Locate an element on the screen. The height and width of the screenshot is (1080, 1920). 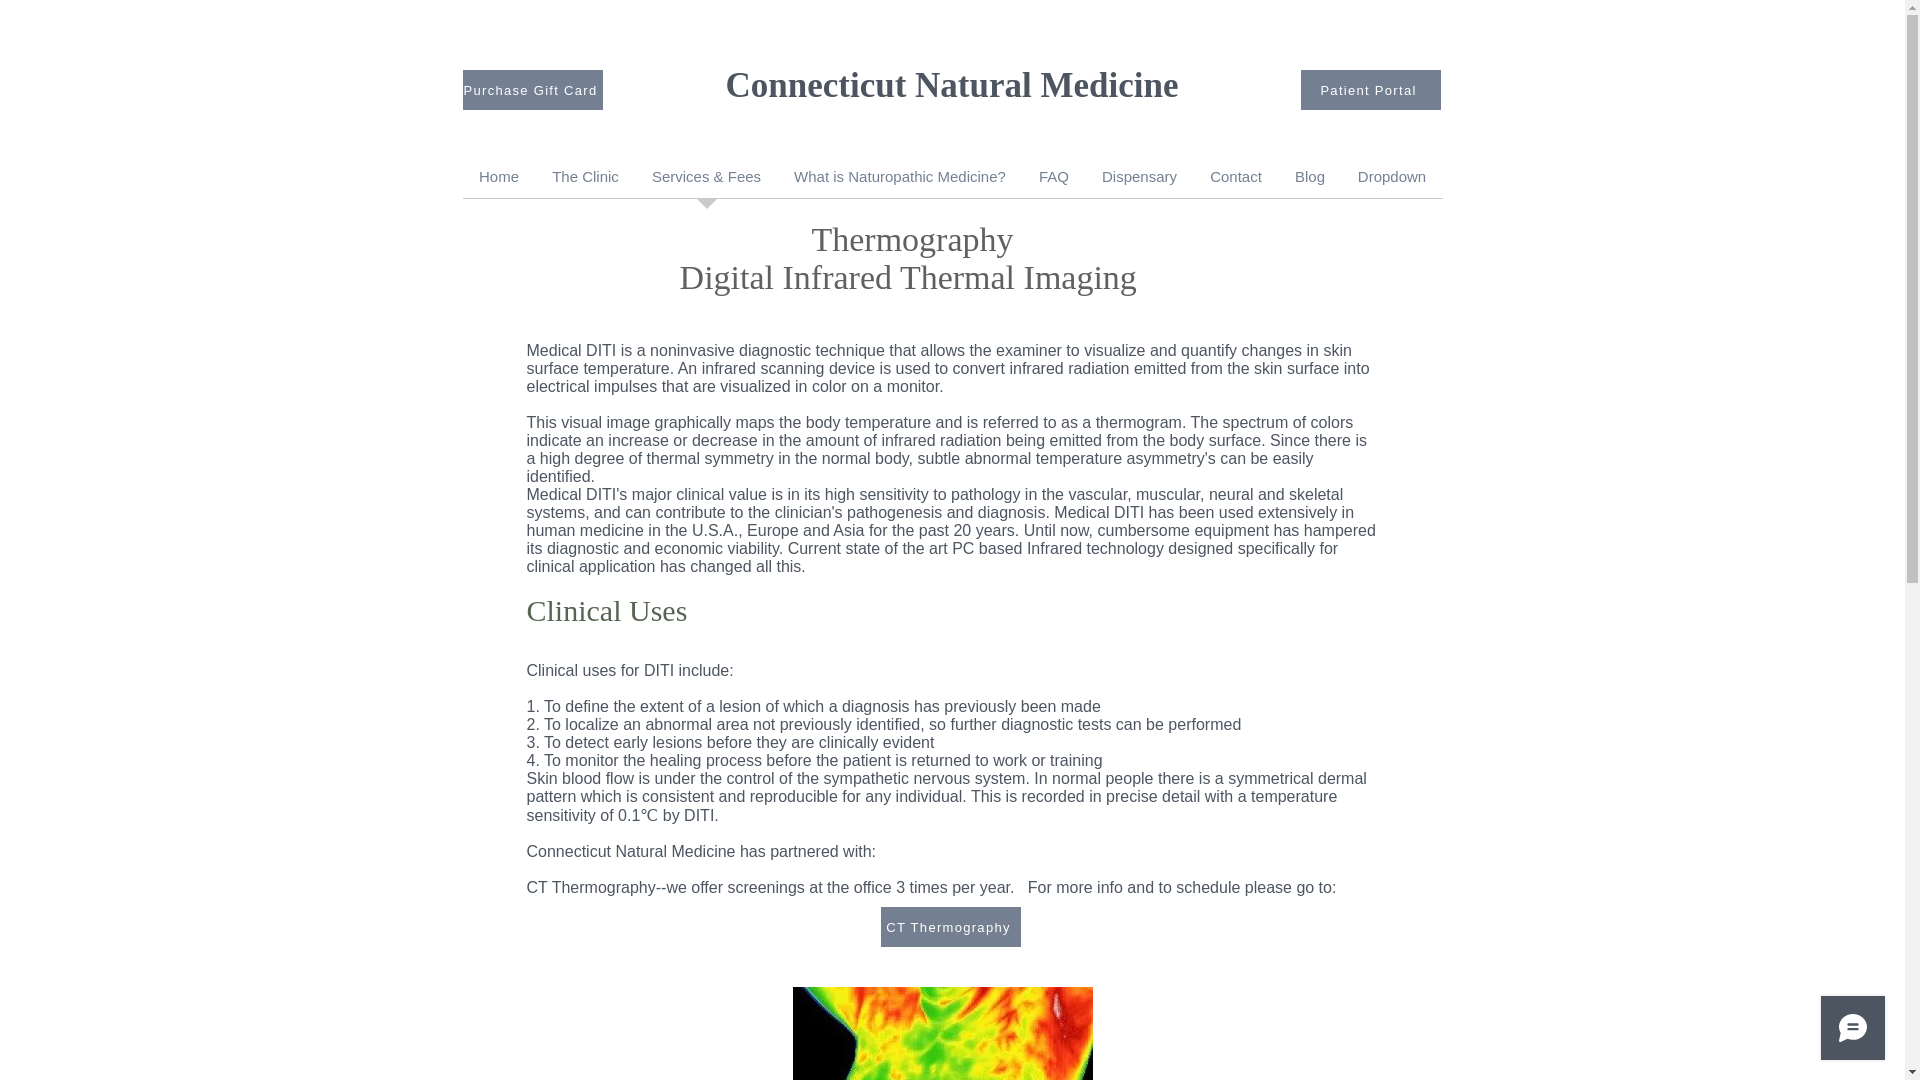
Connecticut Natural Medicine is located at coordinates (952, 84).